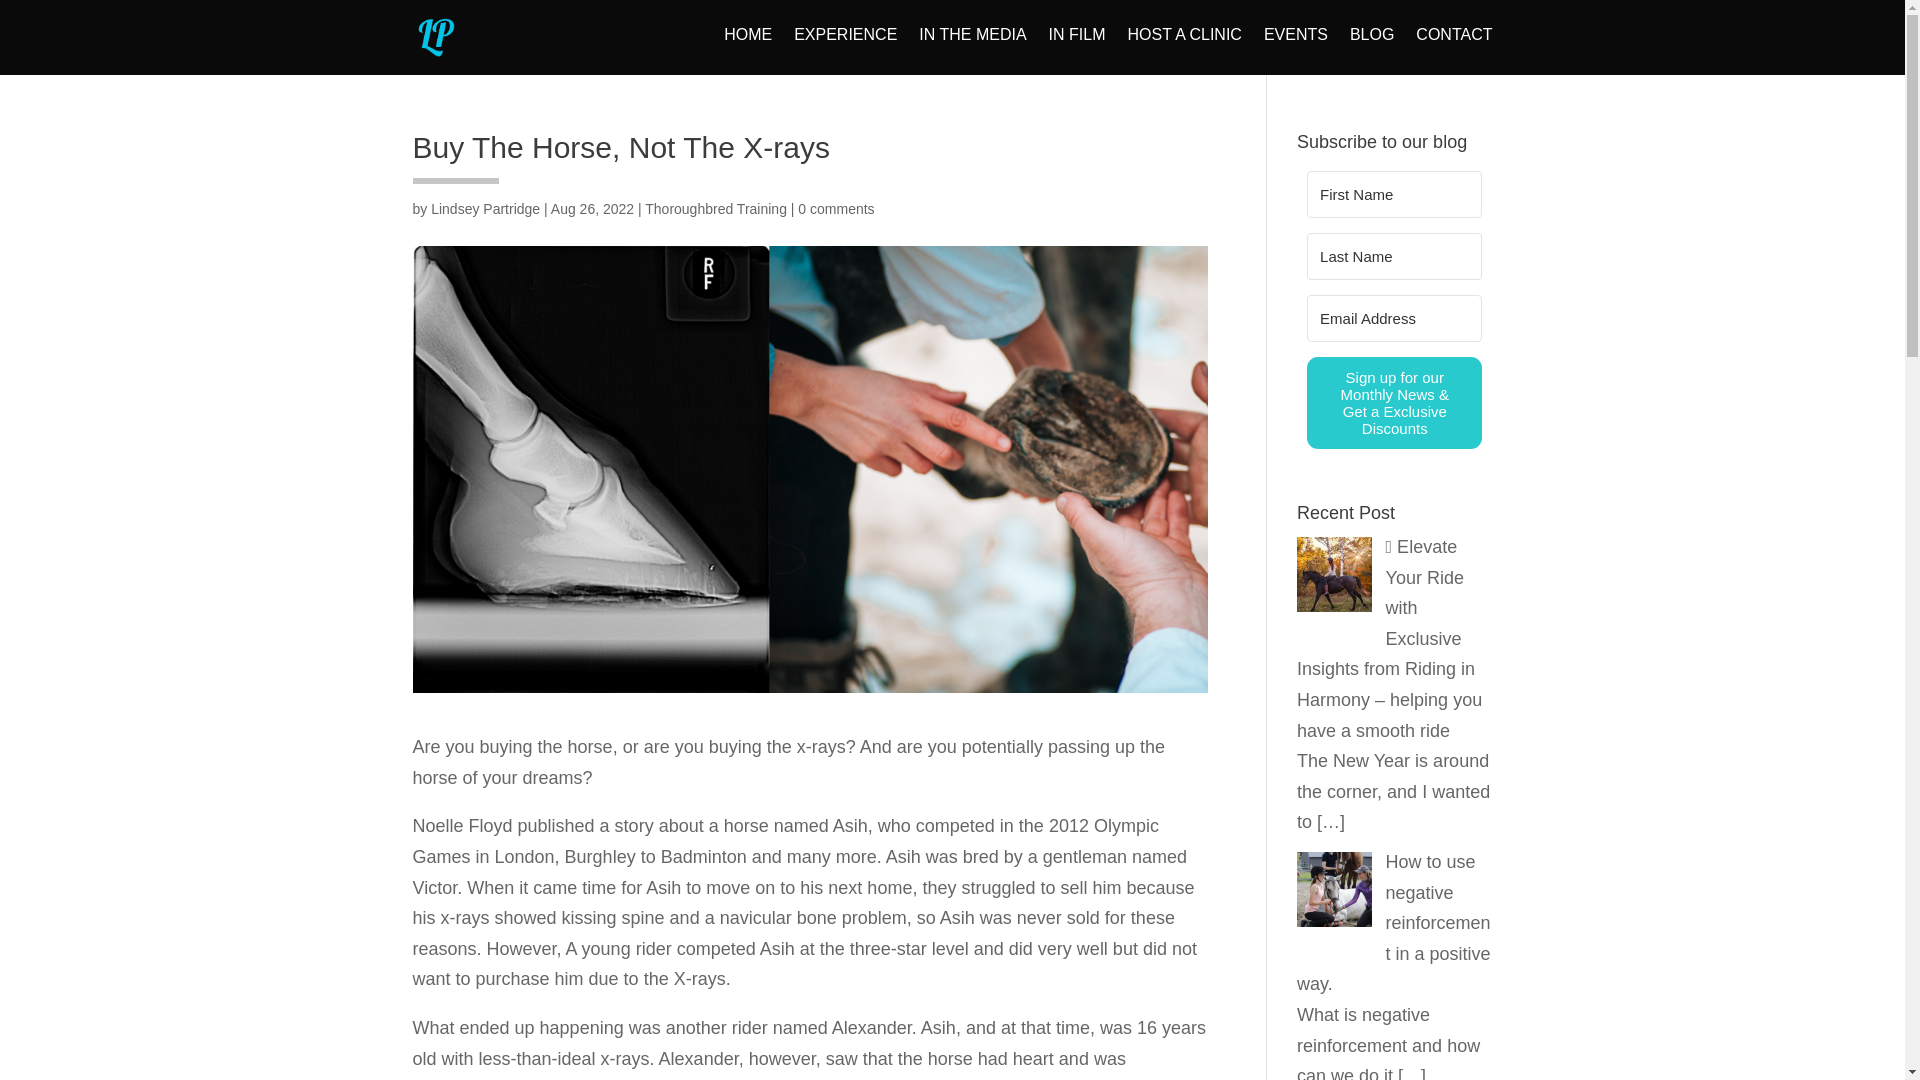 This screenshot has width=1920, height=1080. What do you see at coordinates (845, 51) in the screenshot?
I see `EXPERIENCE` at bounding box center [845, 51].